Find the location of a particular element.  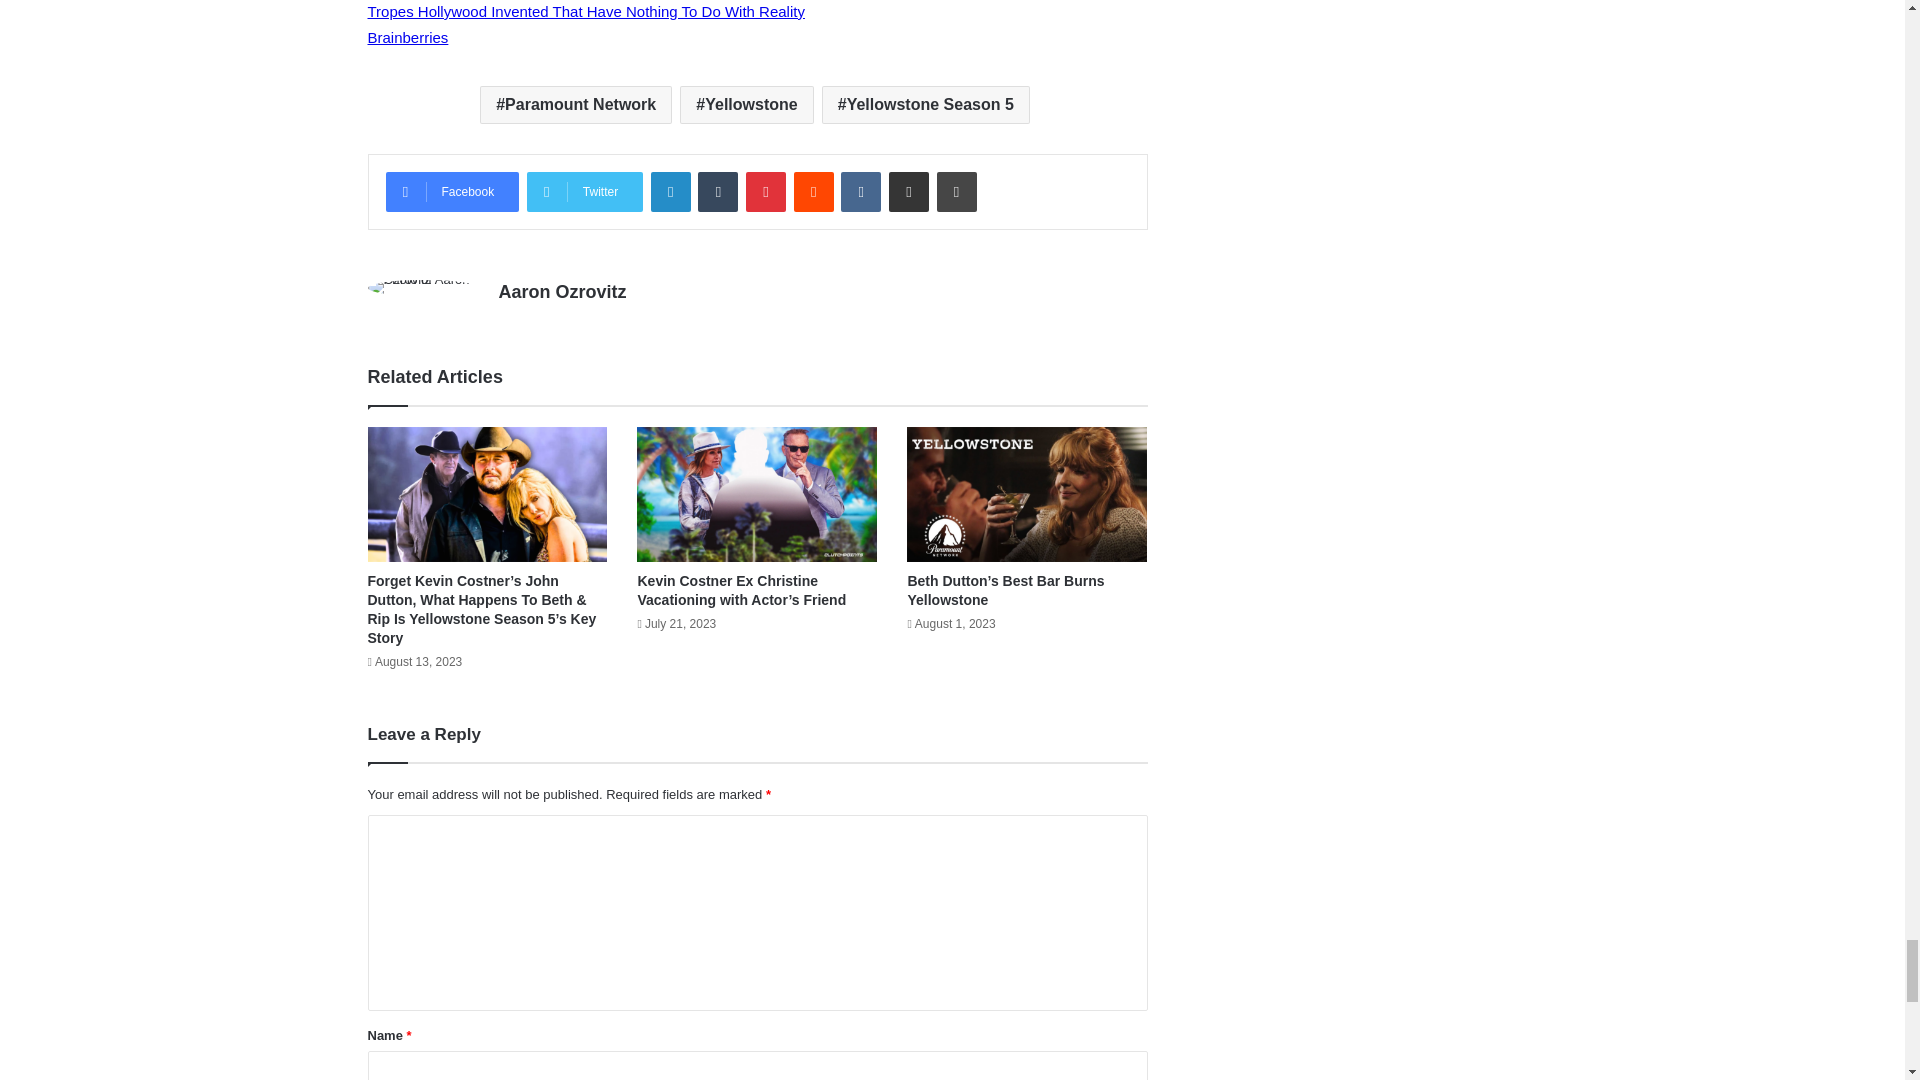

Share via Email is located at coordinates (908, 191).